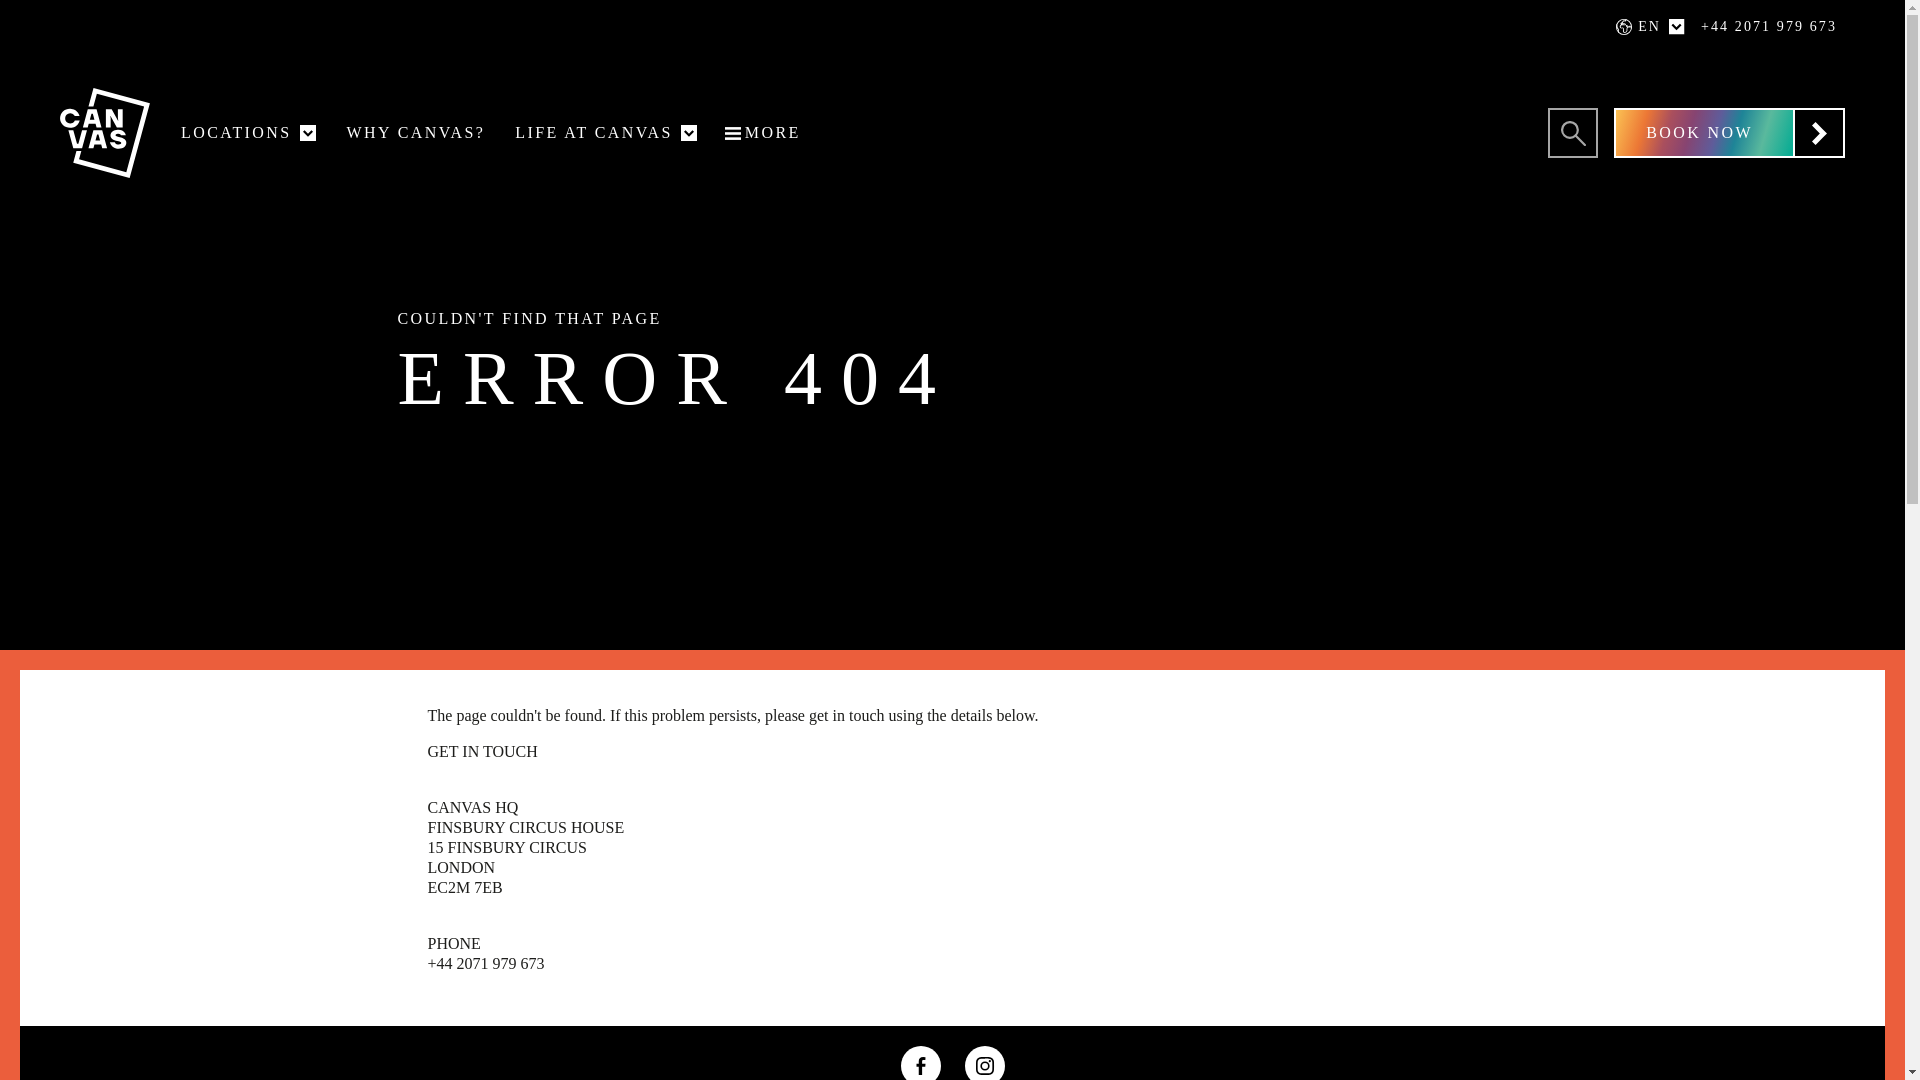 This screenshot has width=1920, height=1080. Describe the element at coordinates (672, 187) in the screenshot. I see `CONTACT US` at that location.